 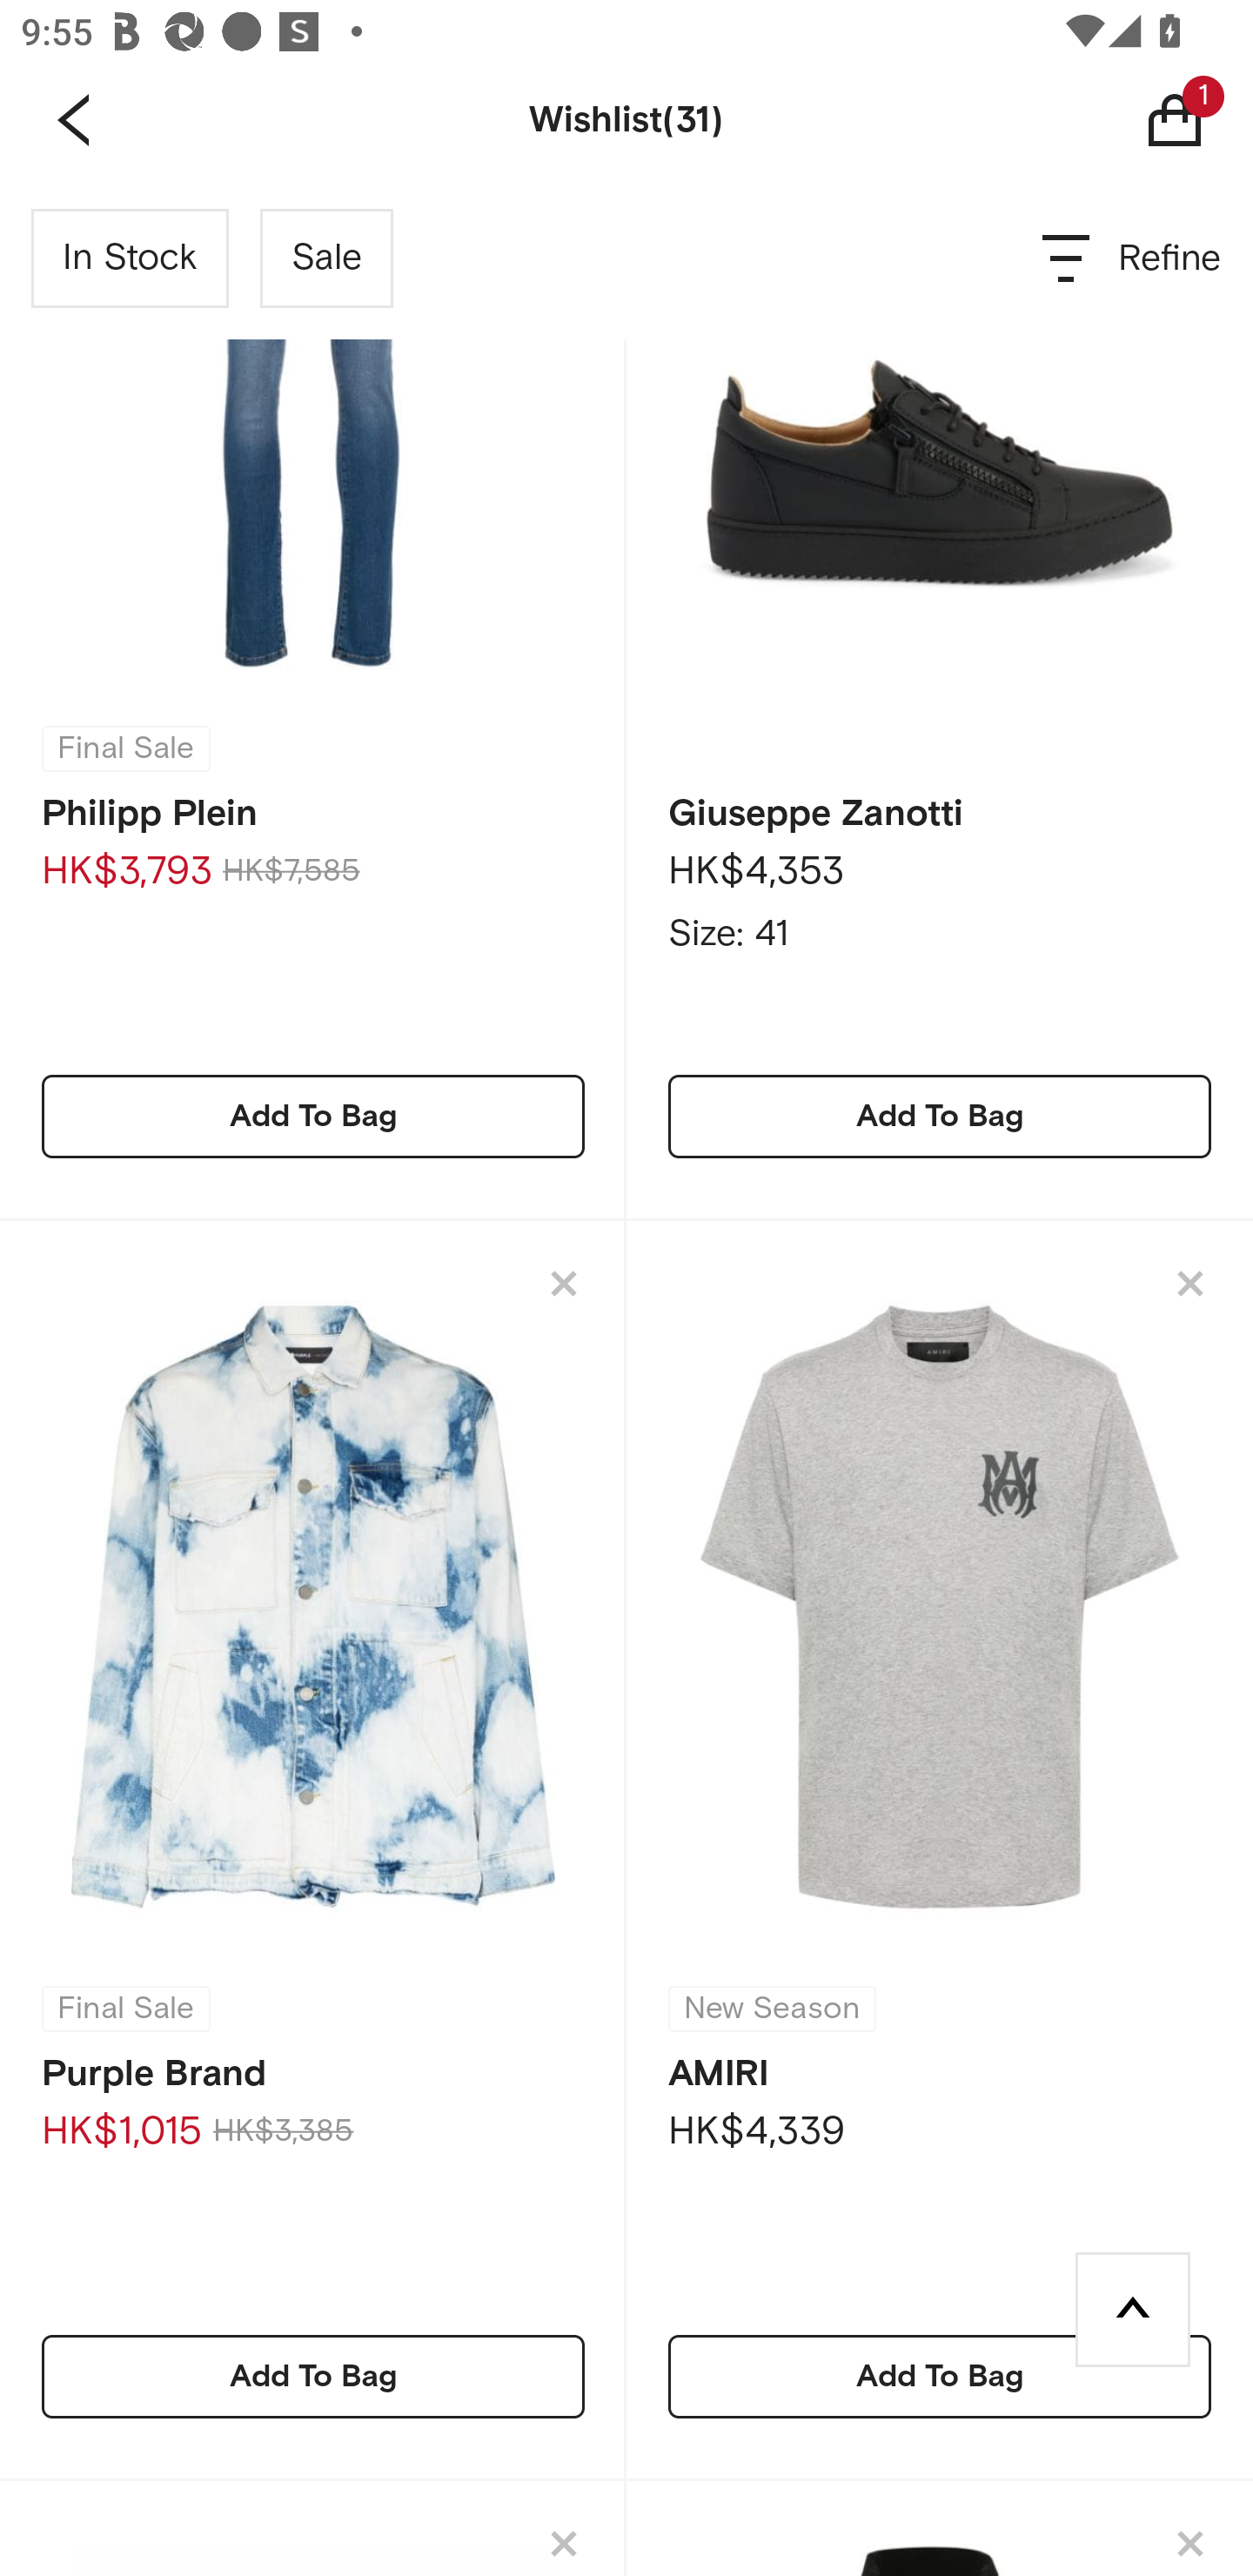 I want to click on 1, so click(x=1197, y=119).